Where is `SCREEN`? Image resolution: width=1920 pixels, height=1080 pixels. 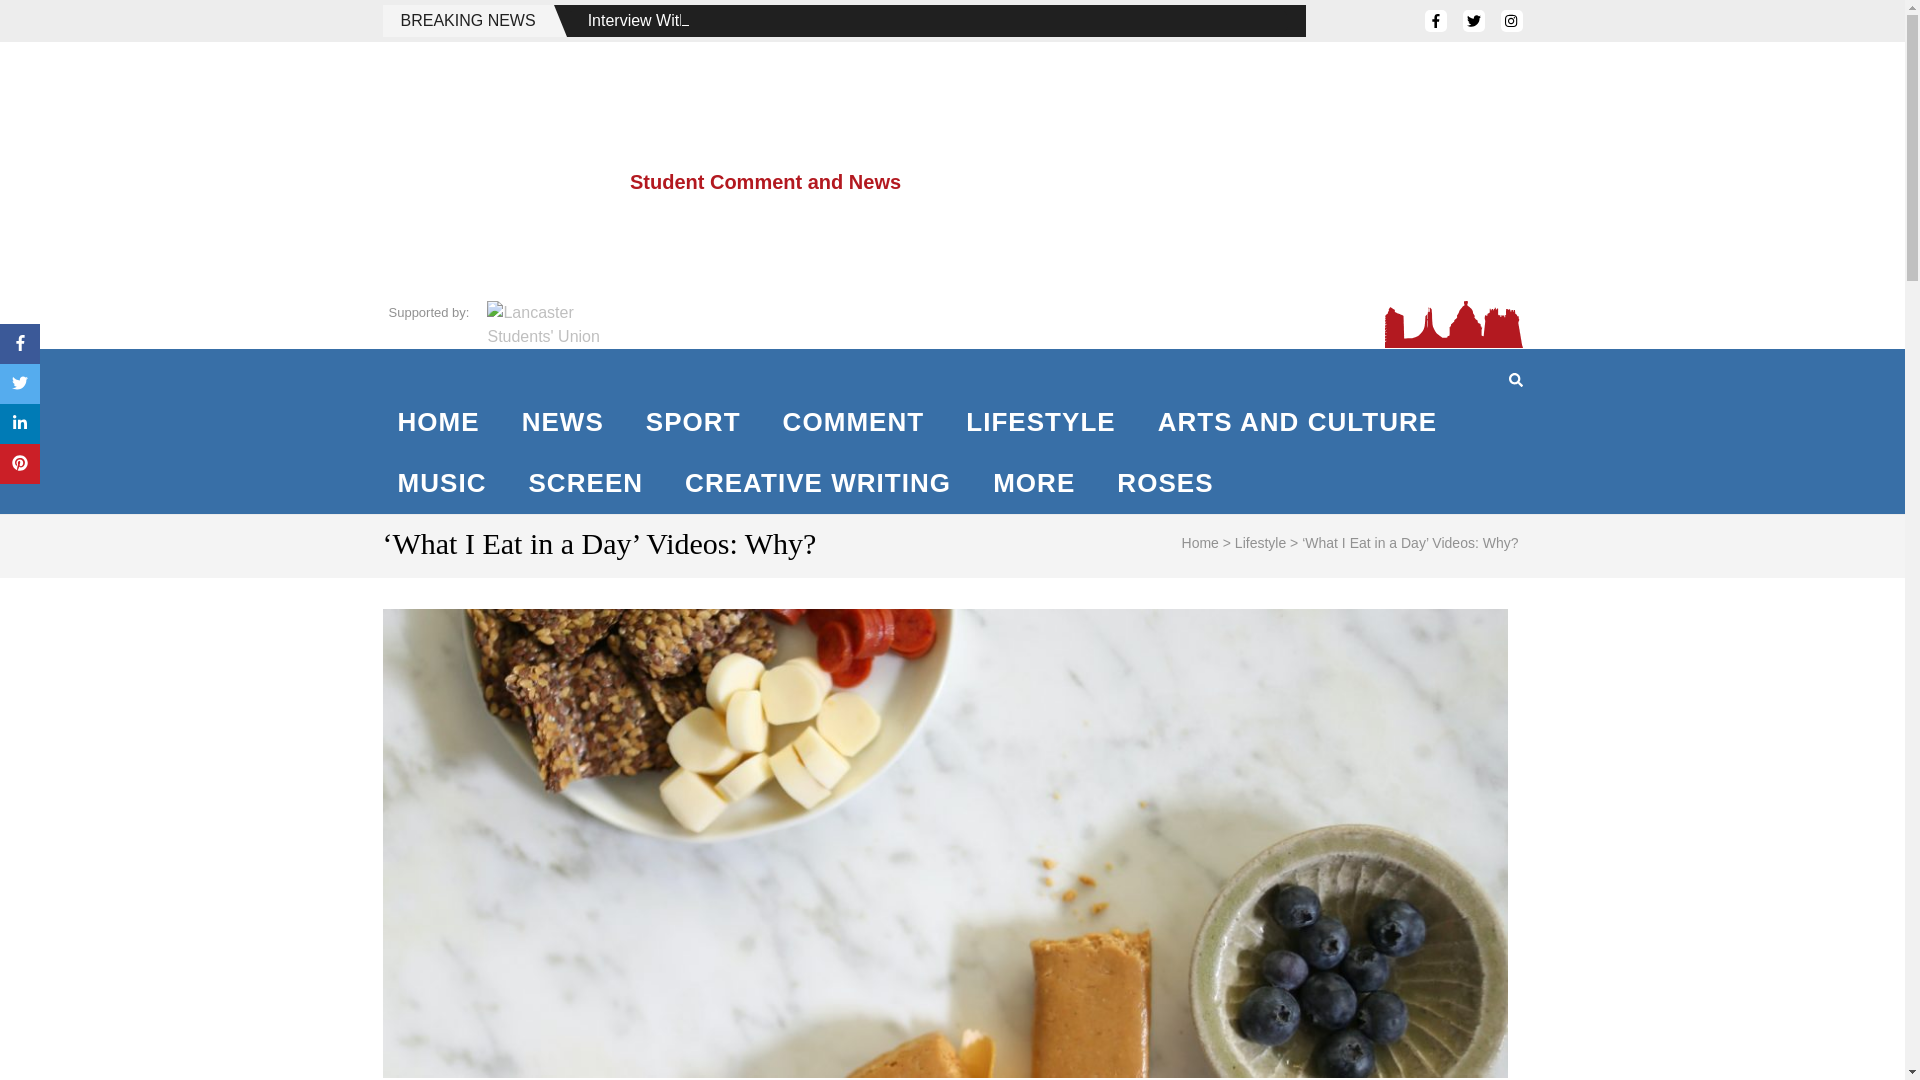 SCREEN is located at coordinates (585, 483).